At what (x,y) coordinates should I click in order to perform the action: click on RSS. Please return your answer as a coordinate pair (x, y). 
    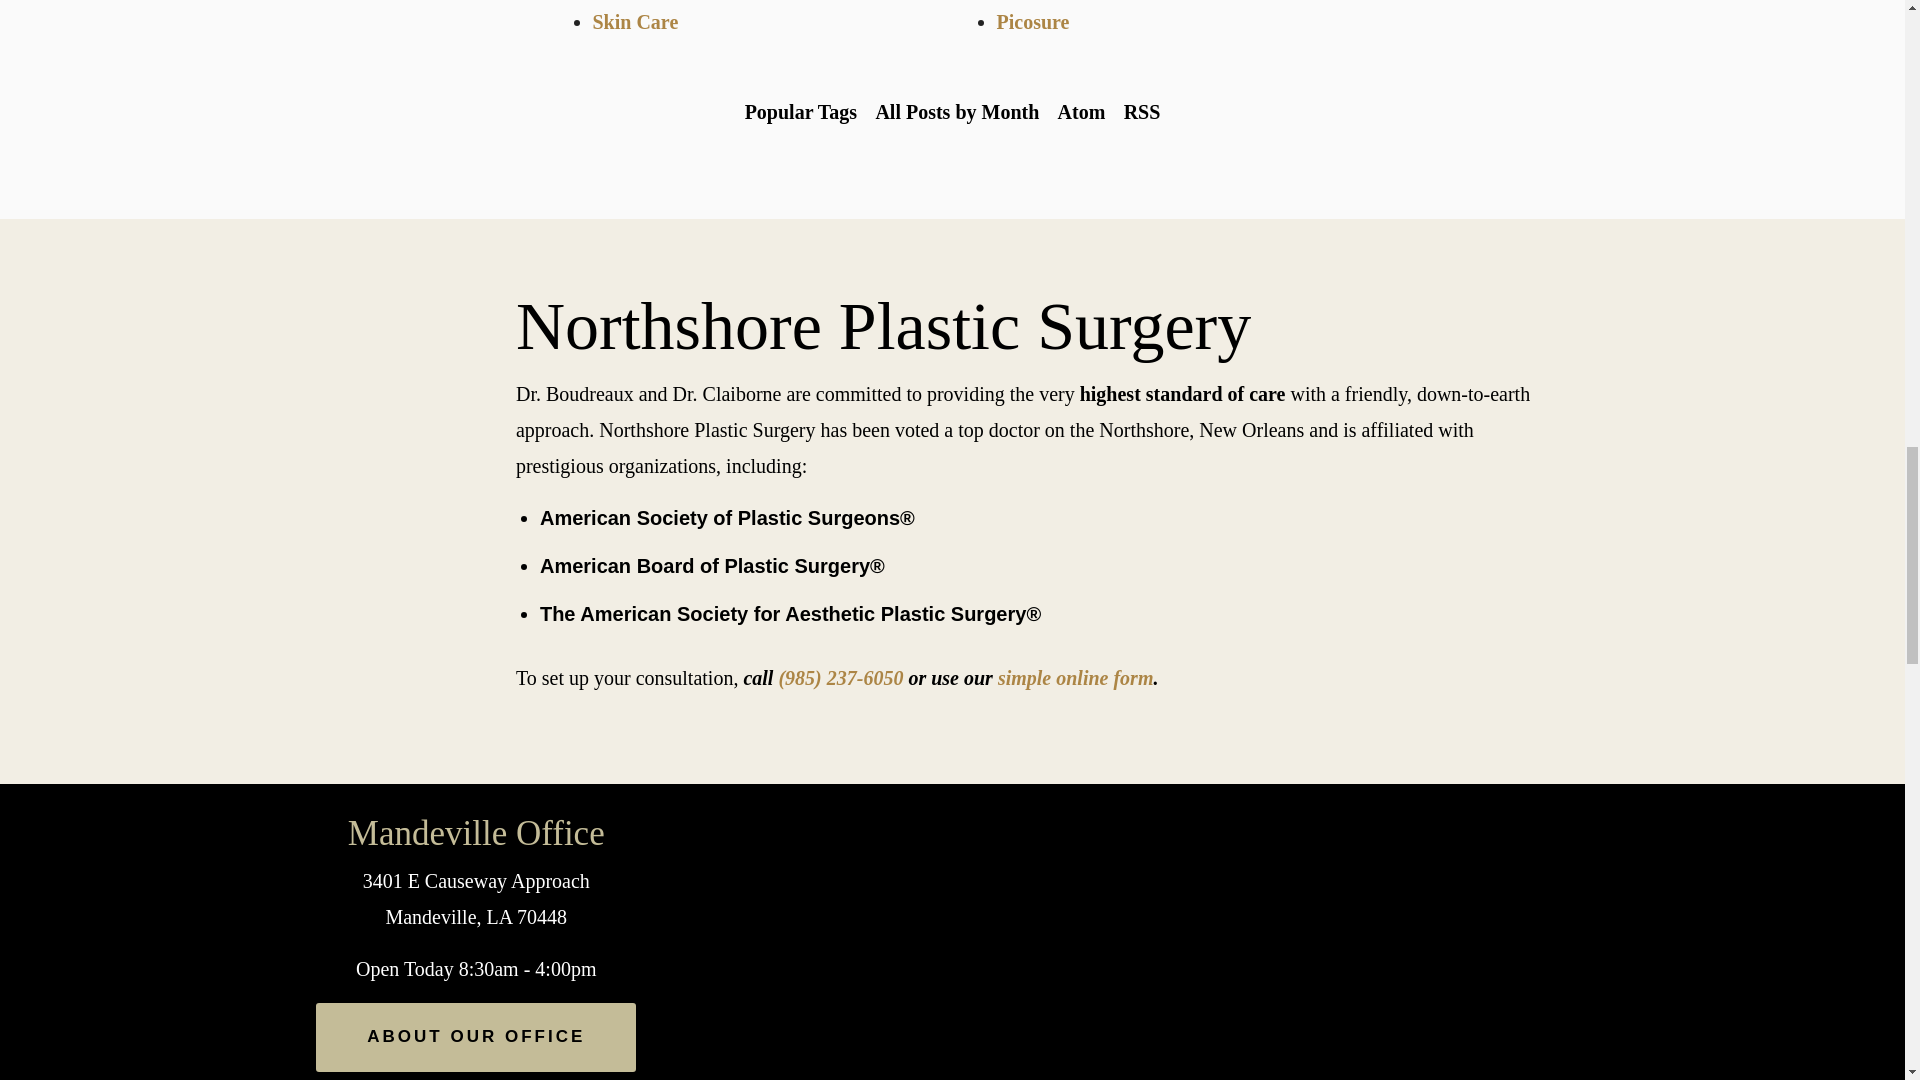
    Looking at the image, I should click on (1141, 112).